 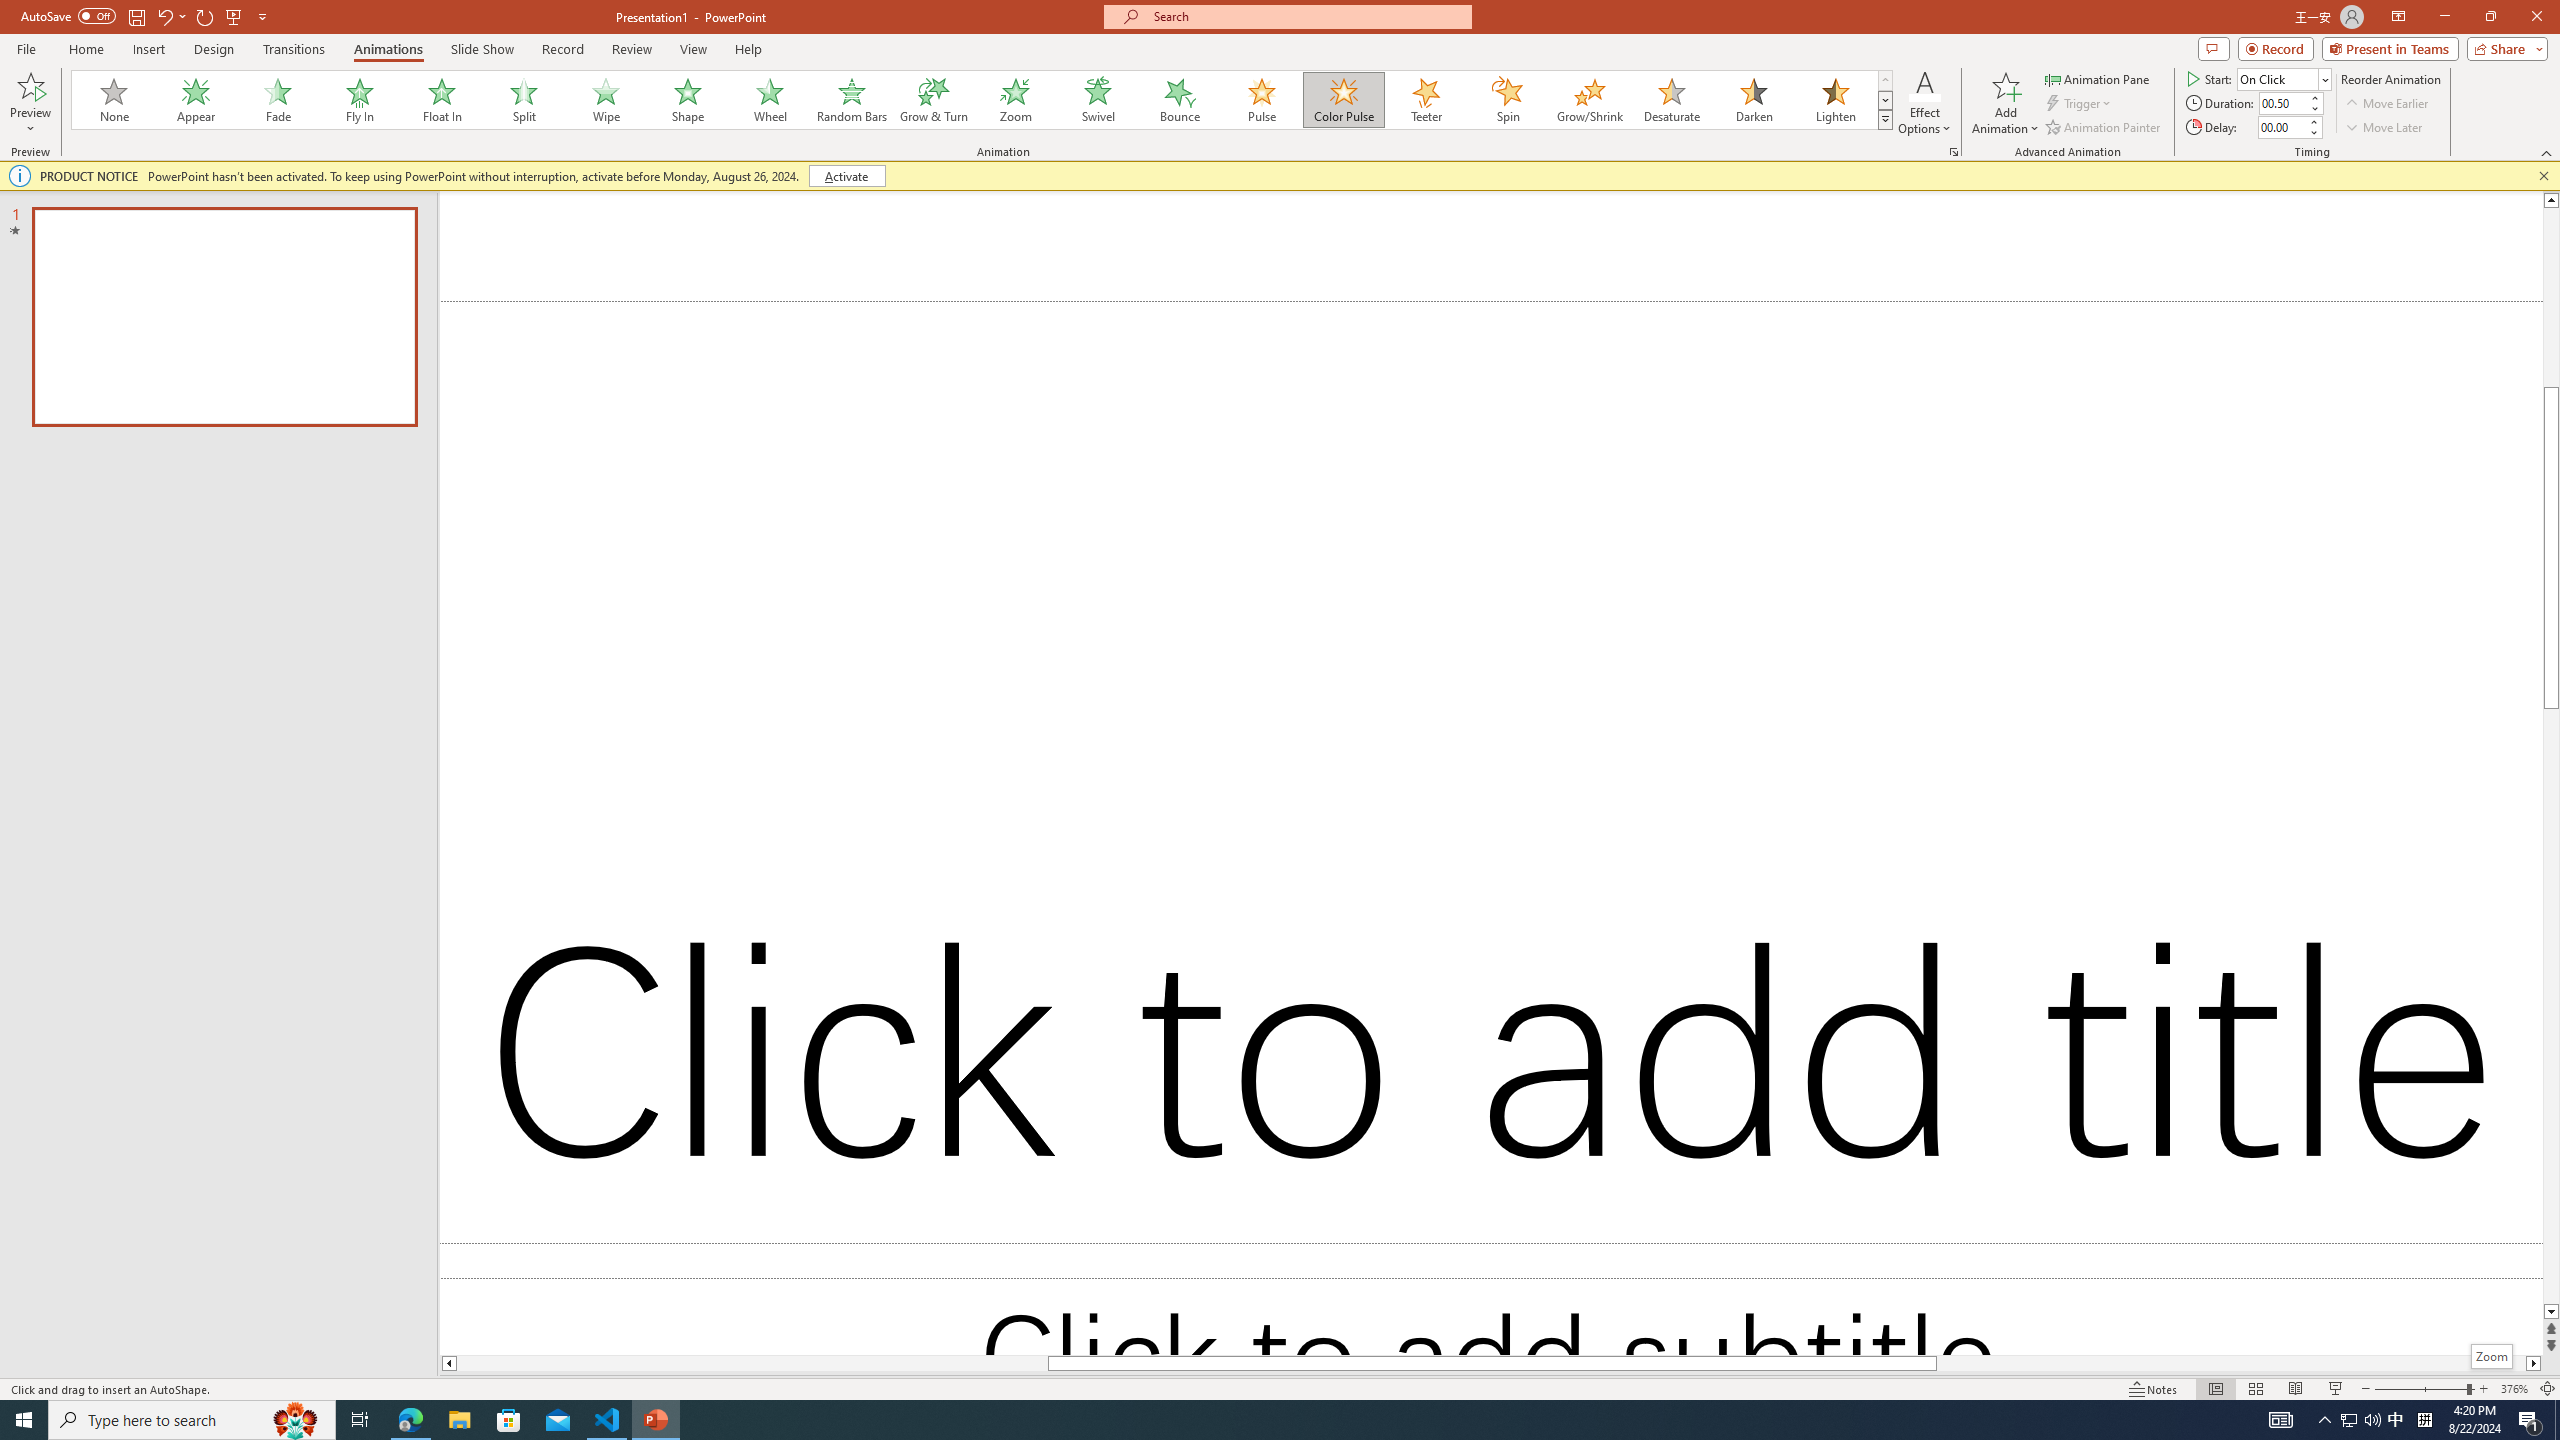 I want to click on Shape, so click(x=688, y=100).